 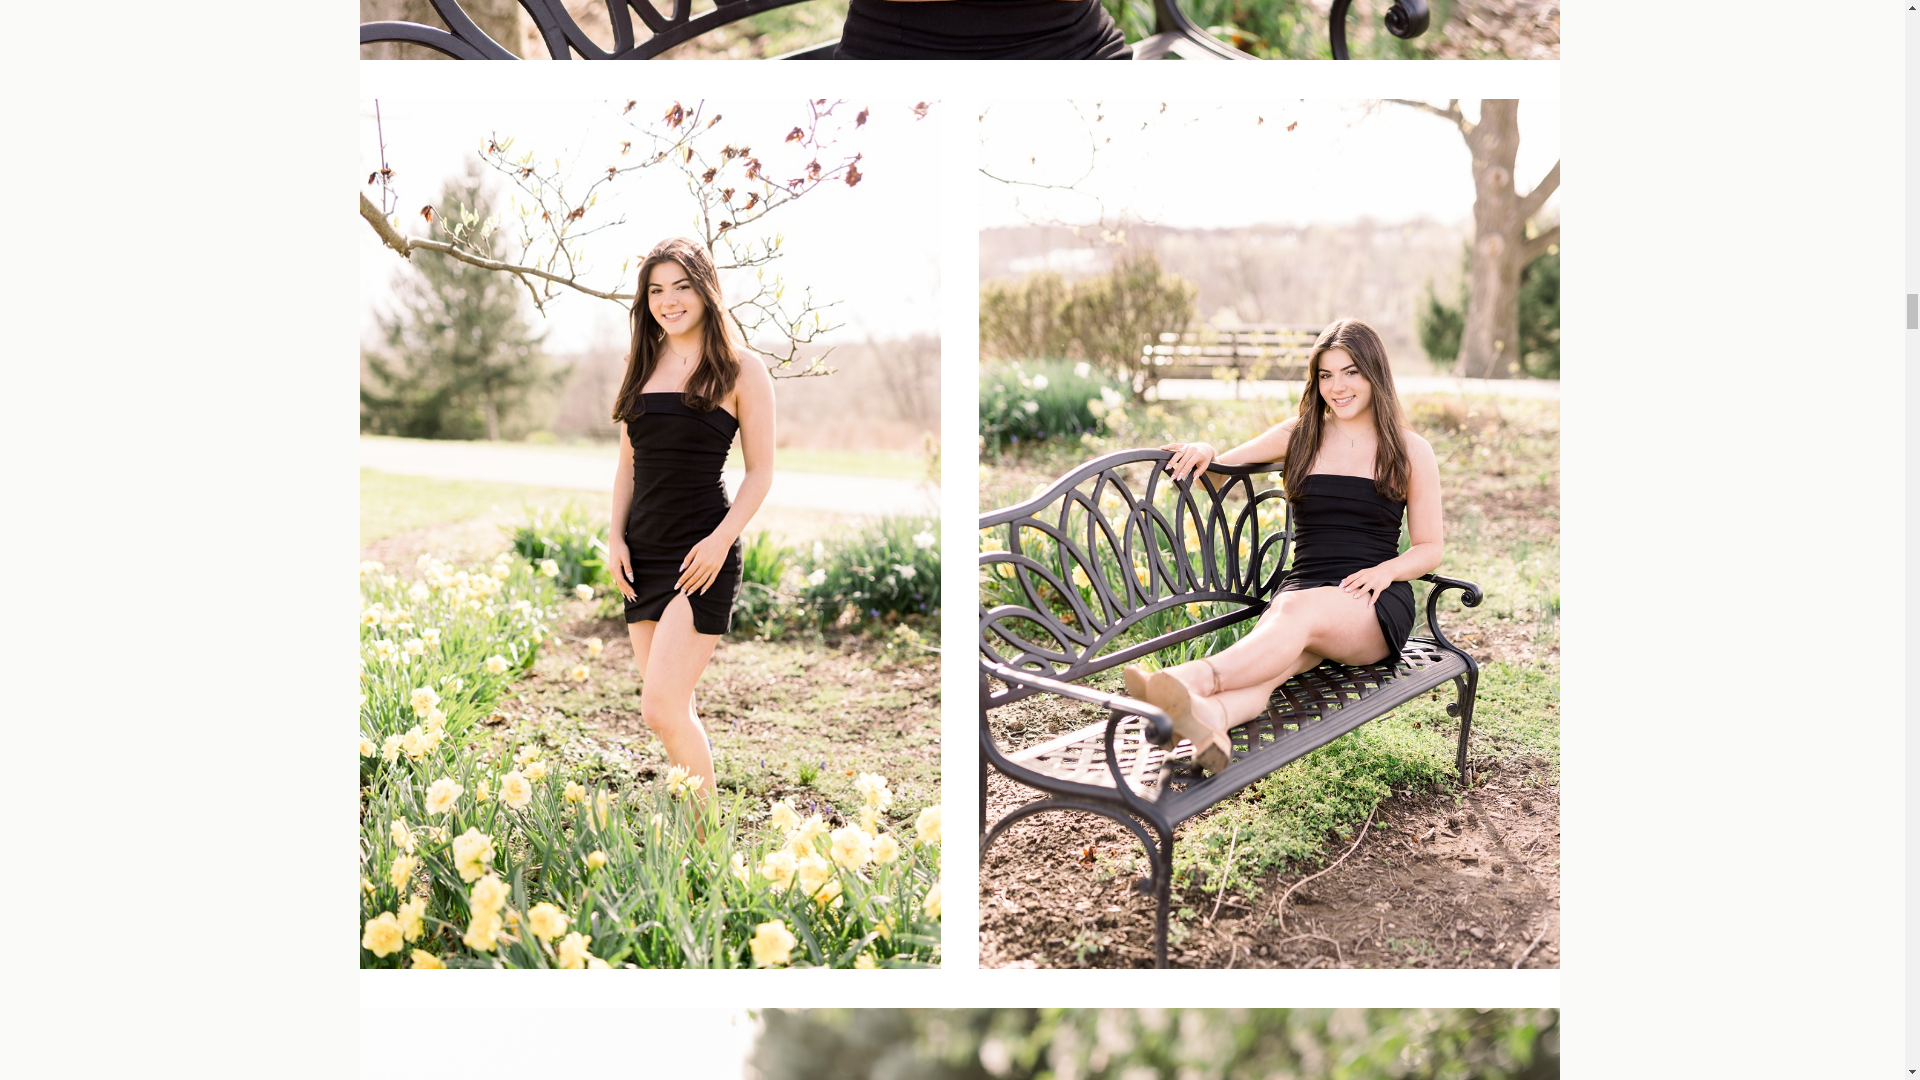 What do you see at coordinates (960, 1044) in the screenshot?
I see `Nashville Senior Photography` at bounding box center [960, 1044].